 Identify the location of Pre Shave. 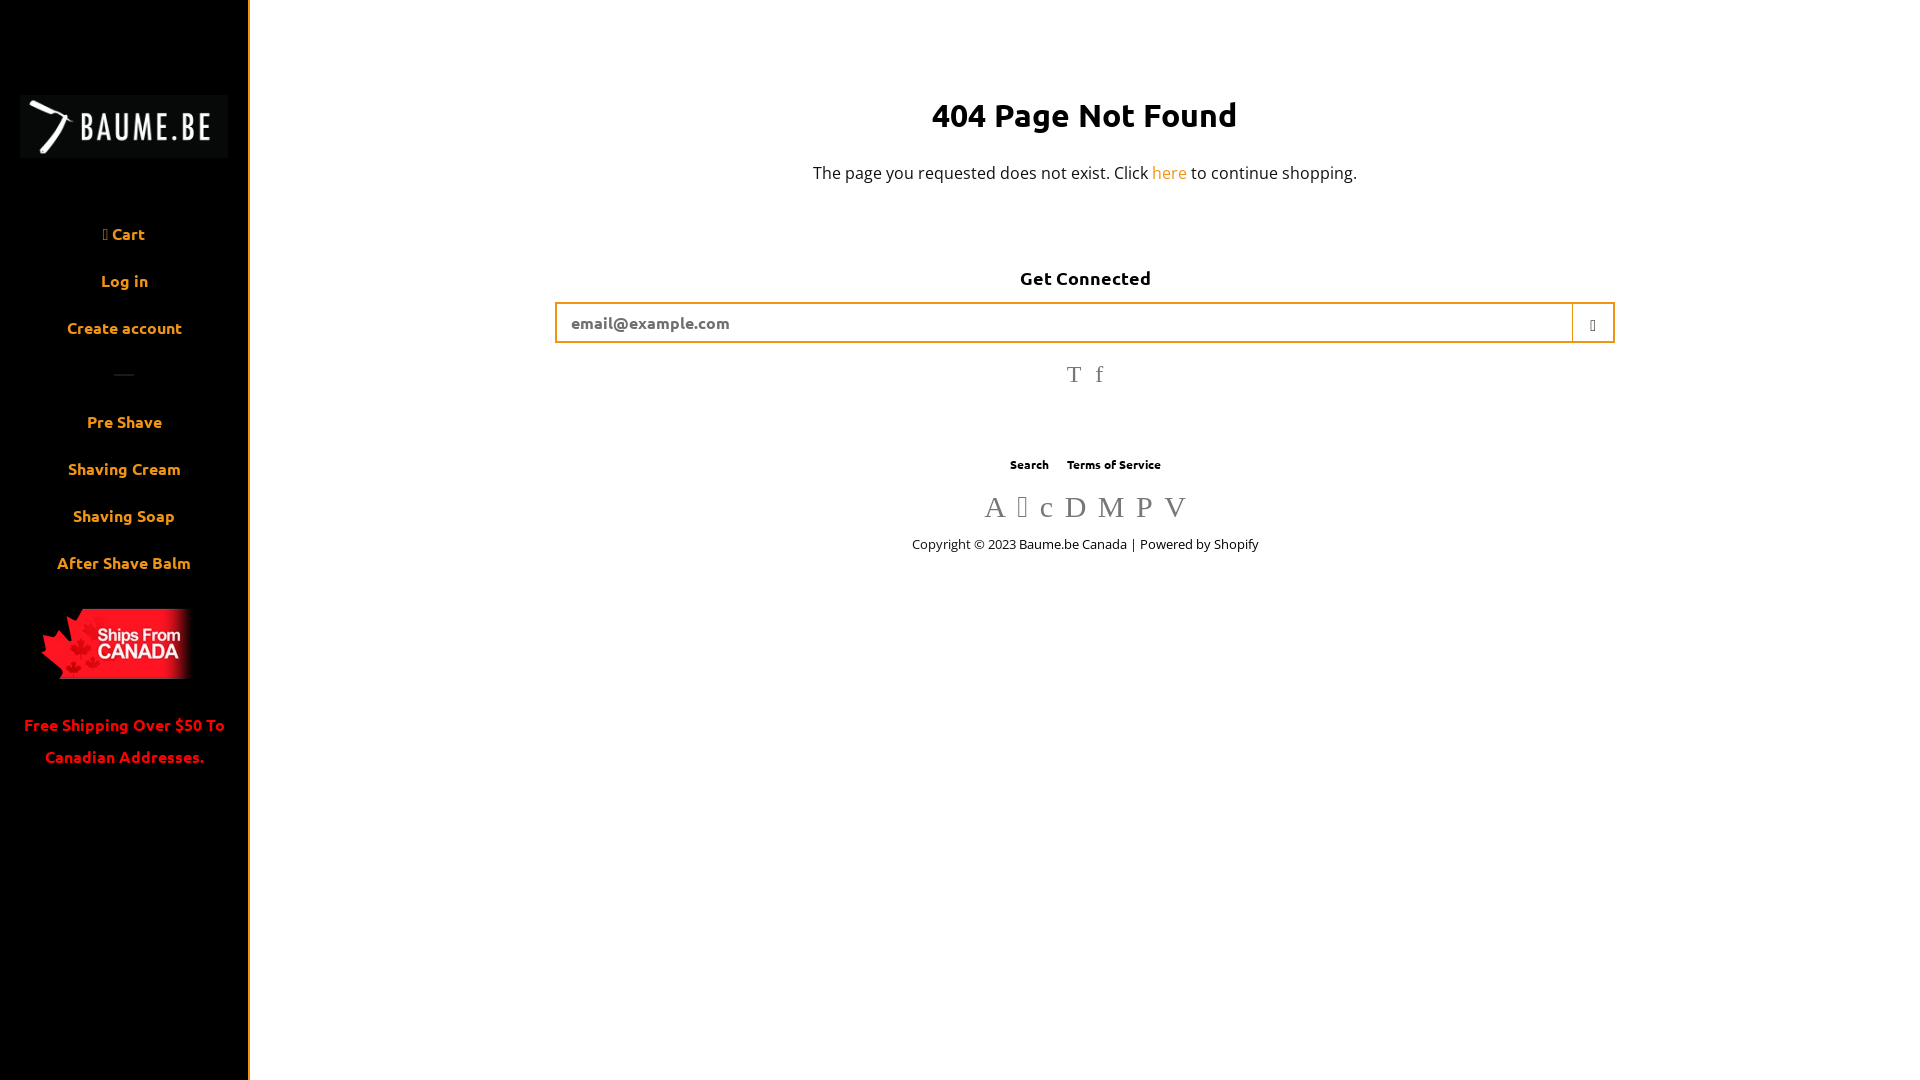
(124, 430).